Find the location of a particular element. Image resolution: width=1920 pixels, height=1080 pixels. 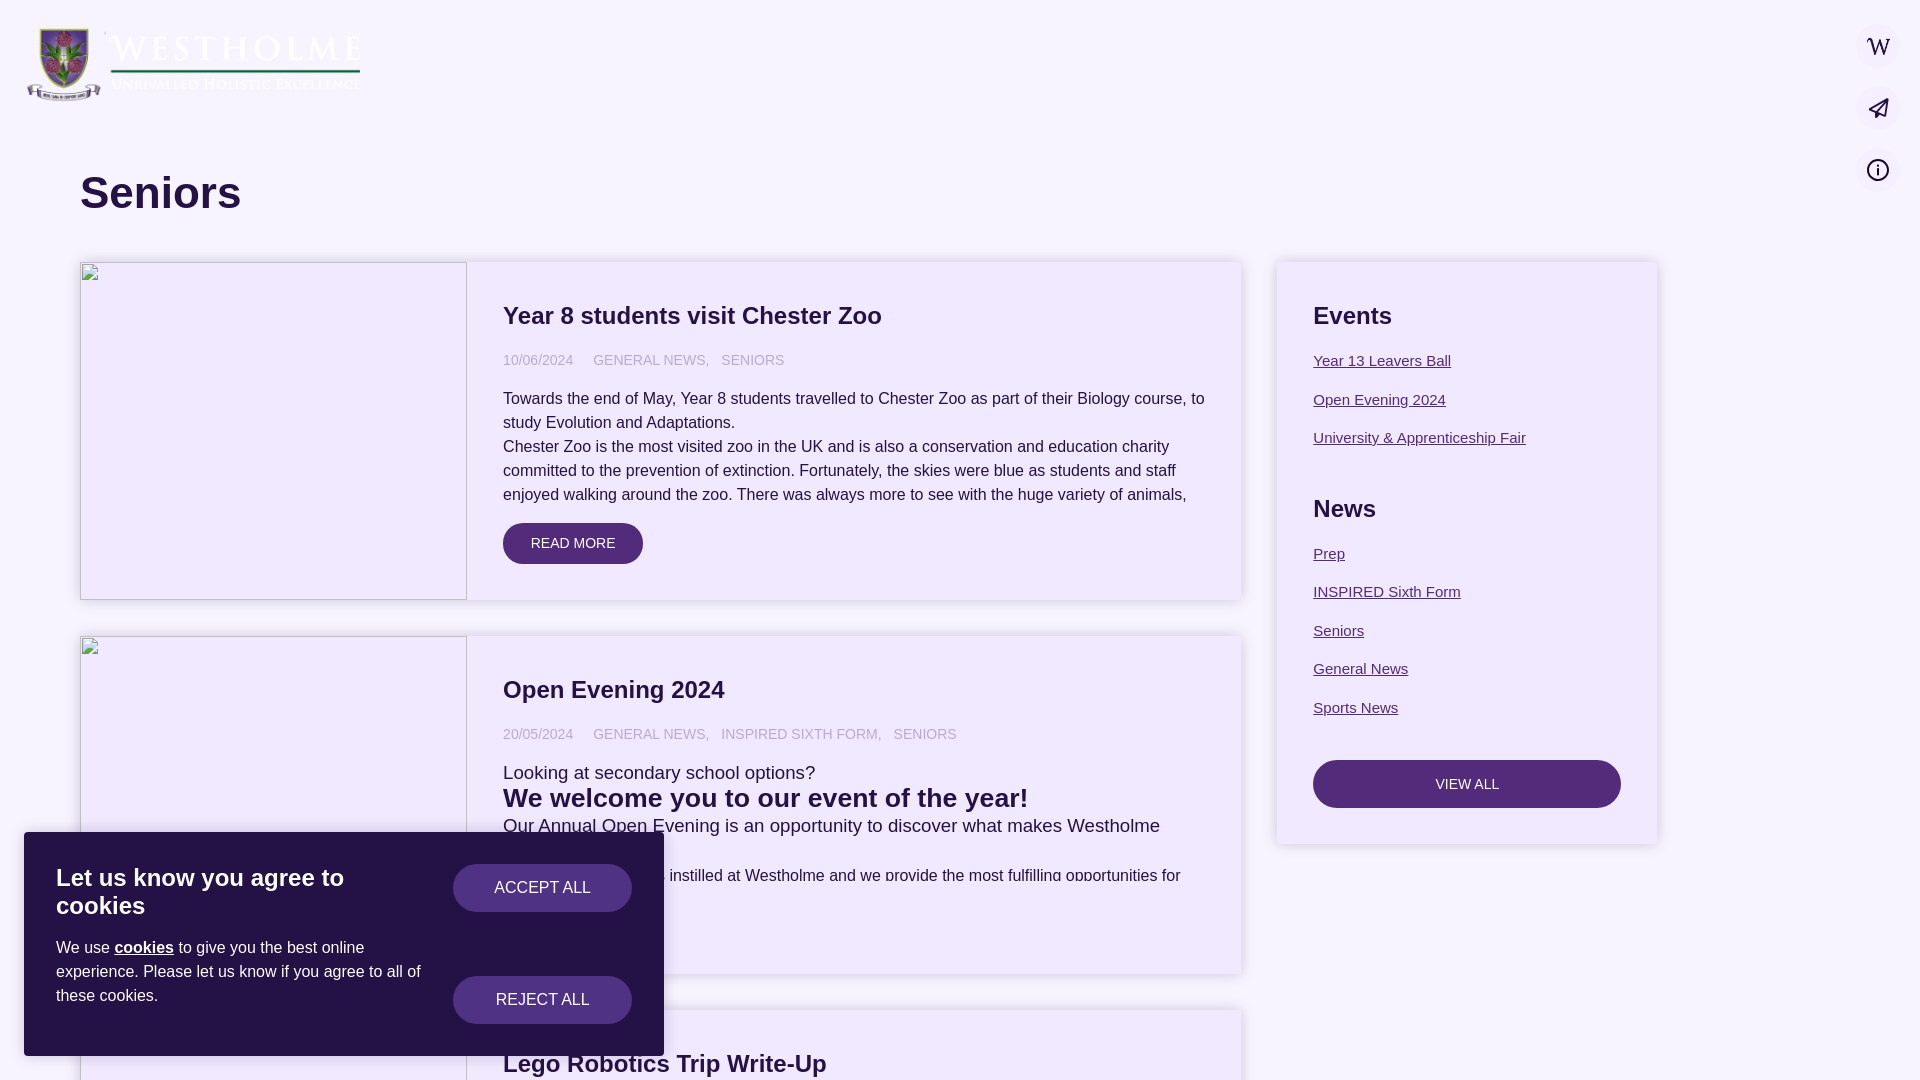

Seniors is located at coordinates (1466, 630).